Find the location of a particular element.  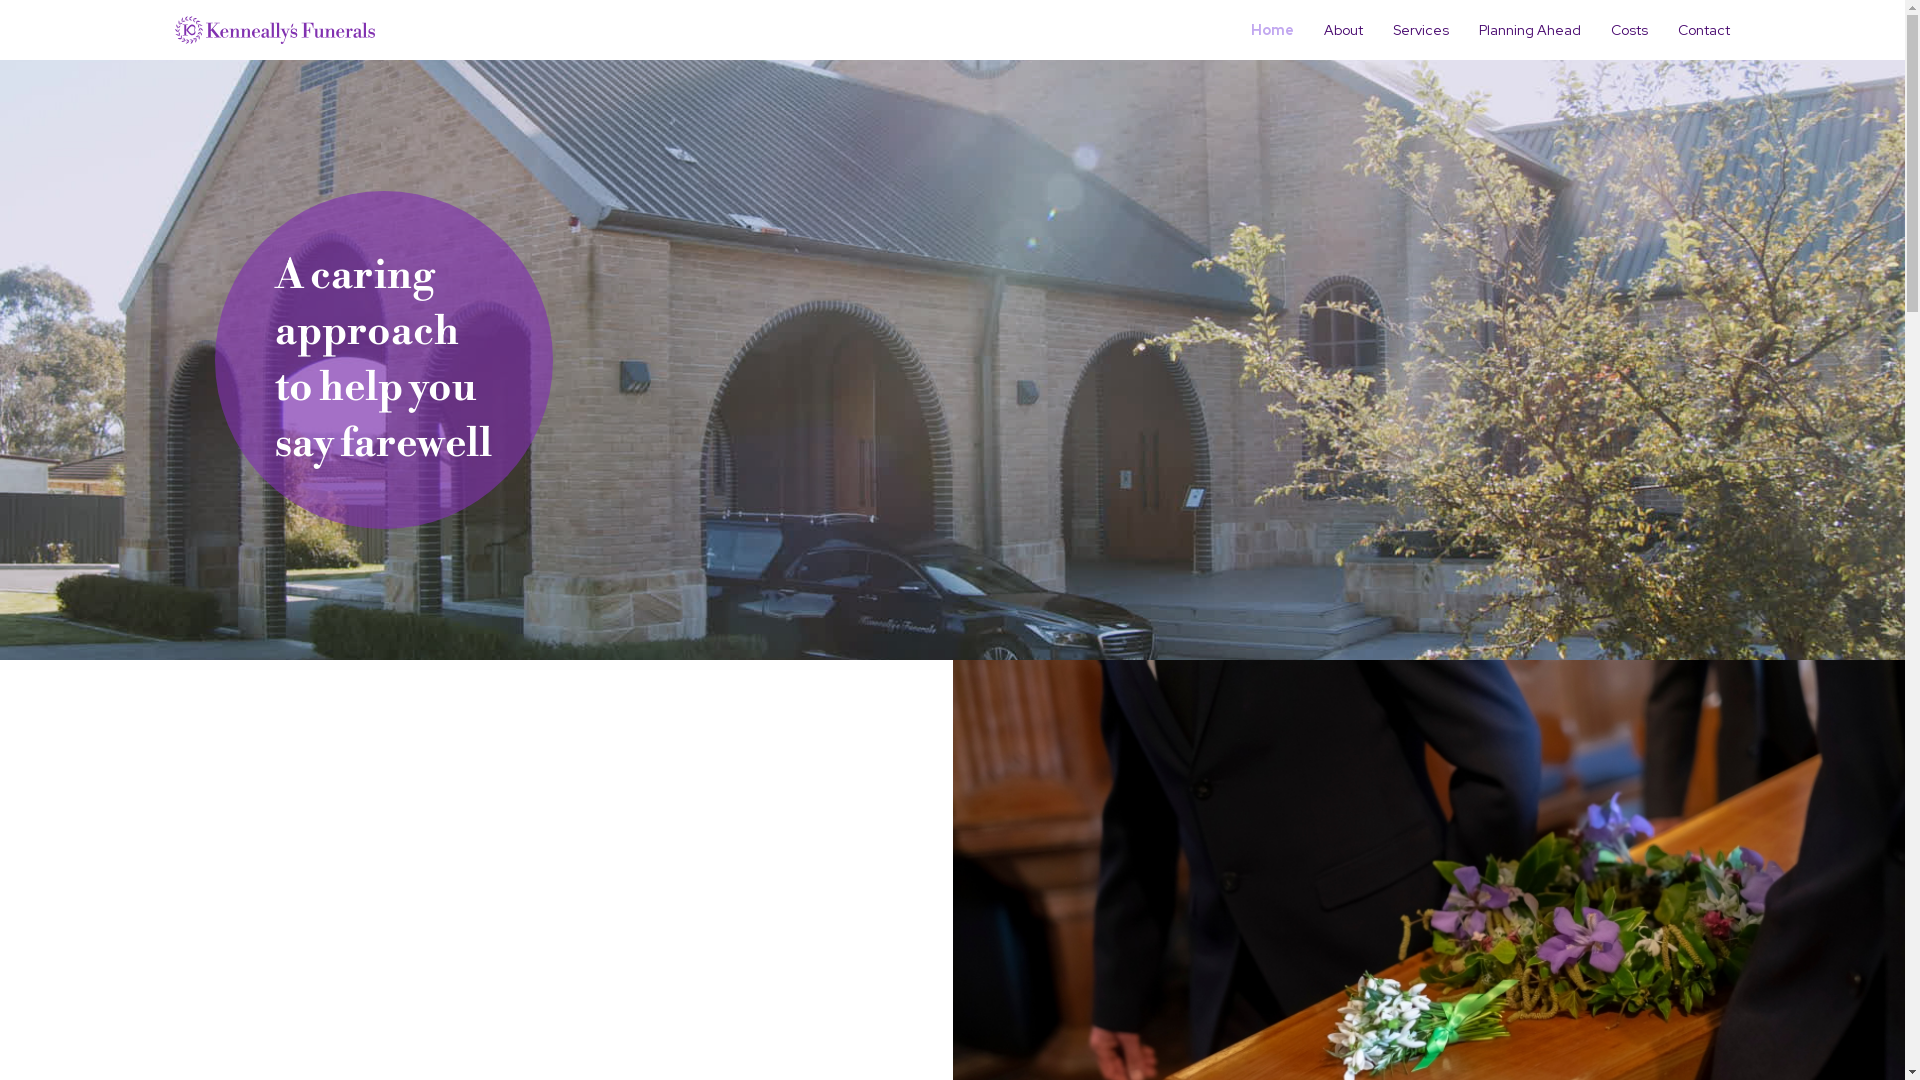

About is located at coordinates (1344, 30).